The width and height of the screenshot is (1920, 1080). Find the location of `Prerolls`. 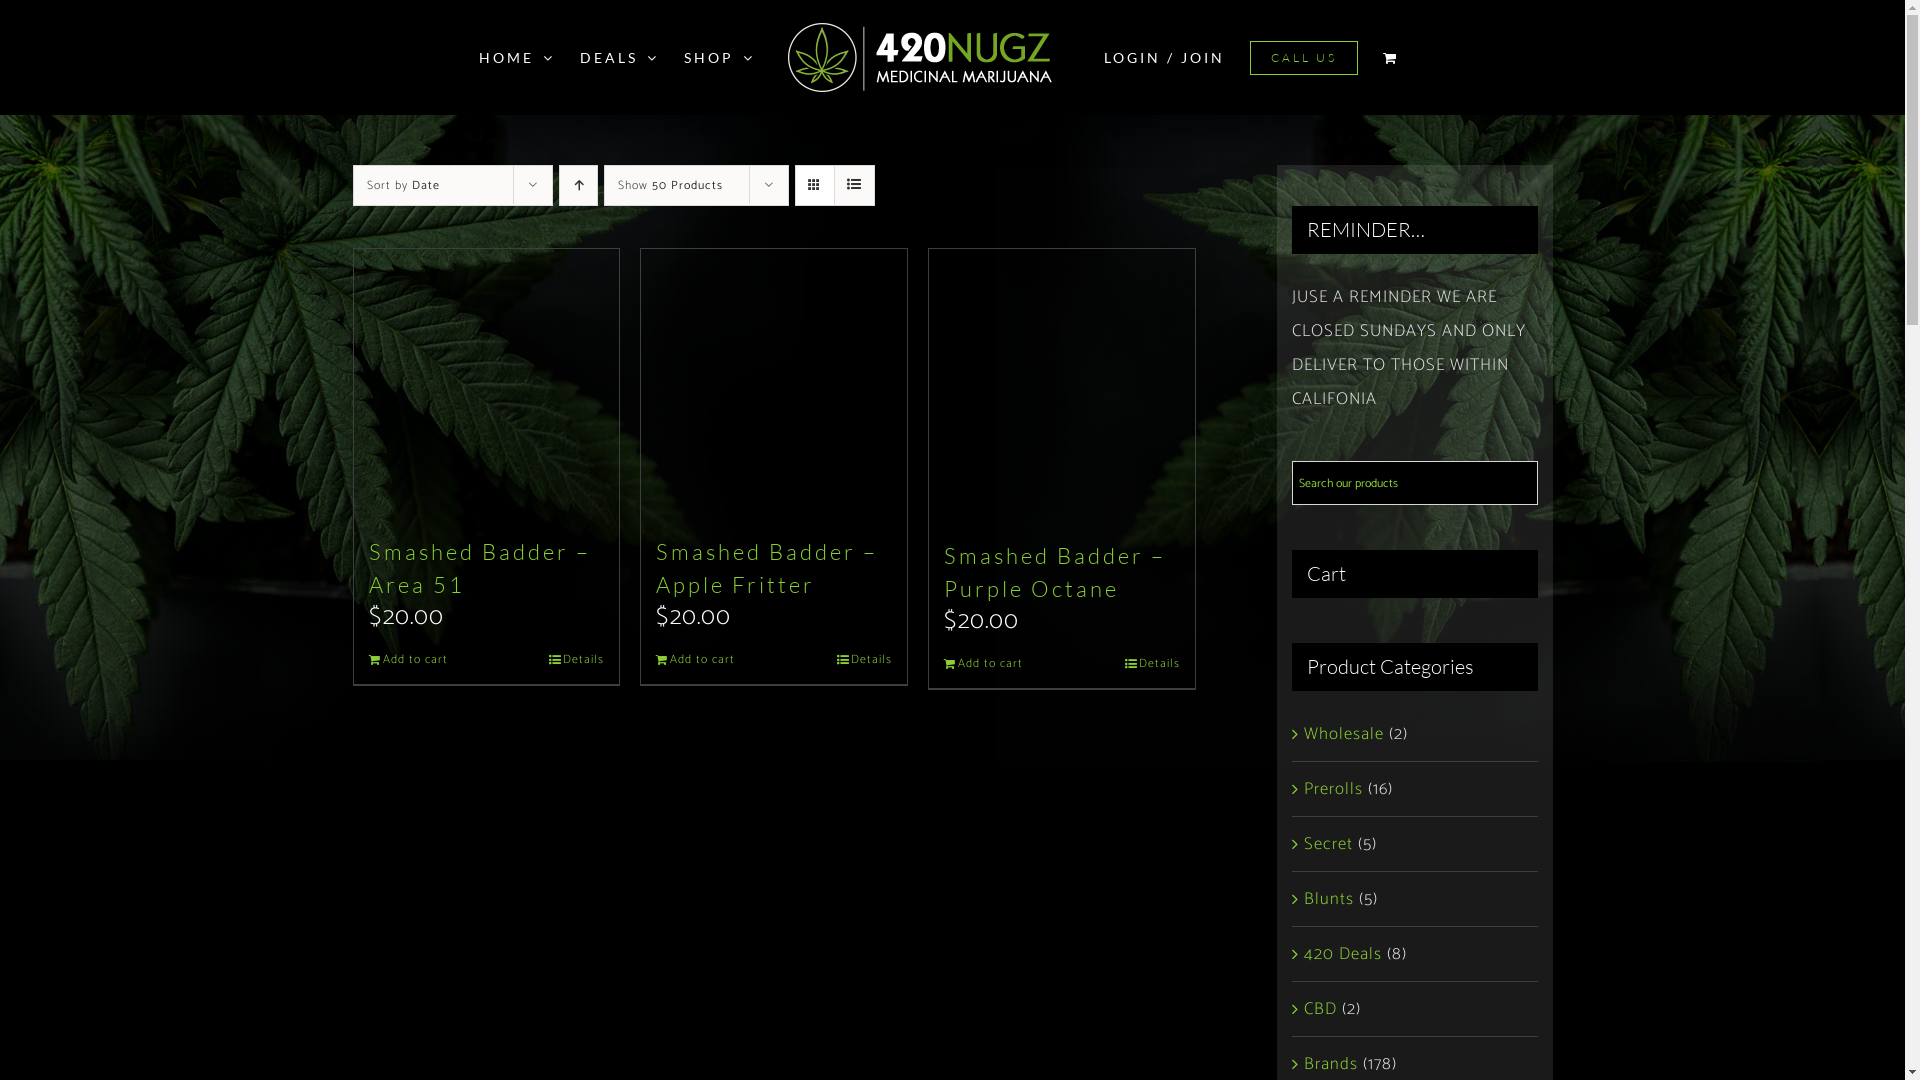

Prerolls is located at coordinates (1334, 789).